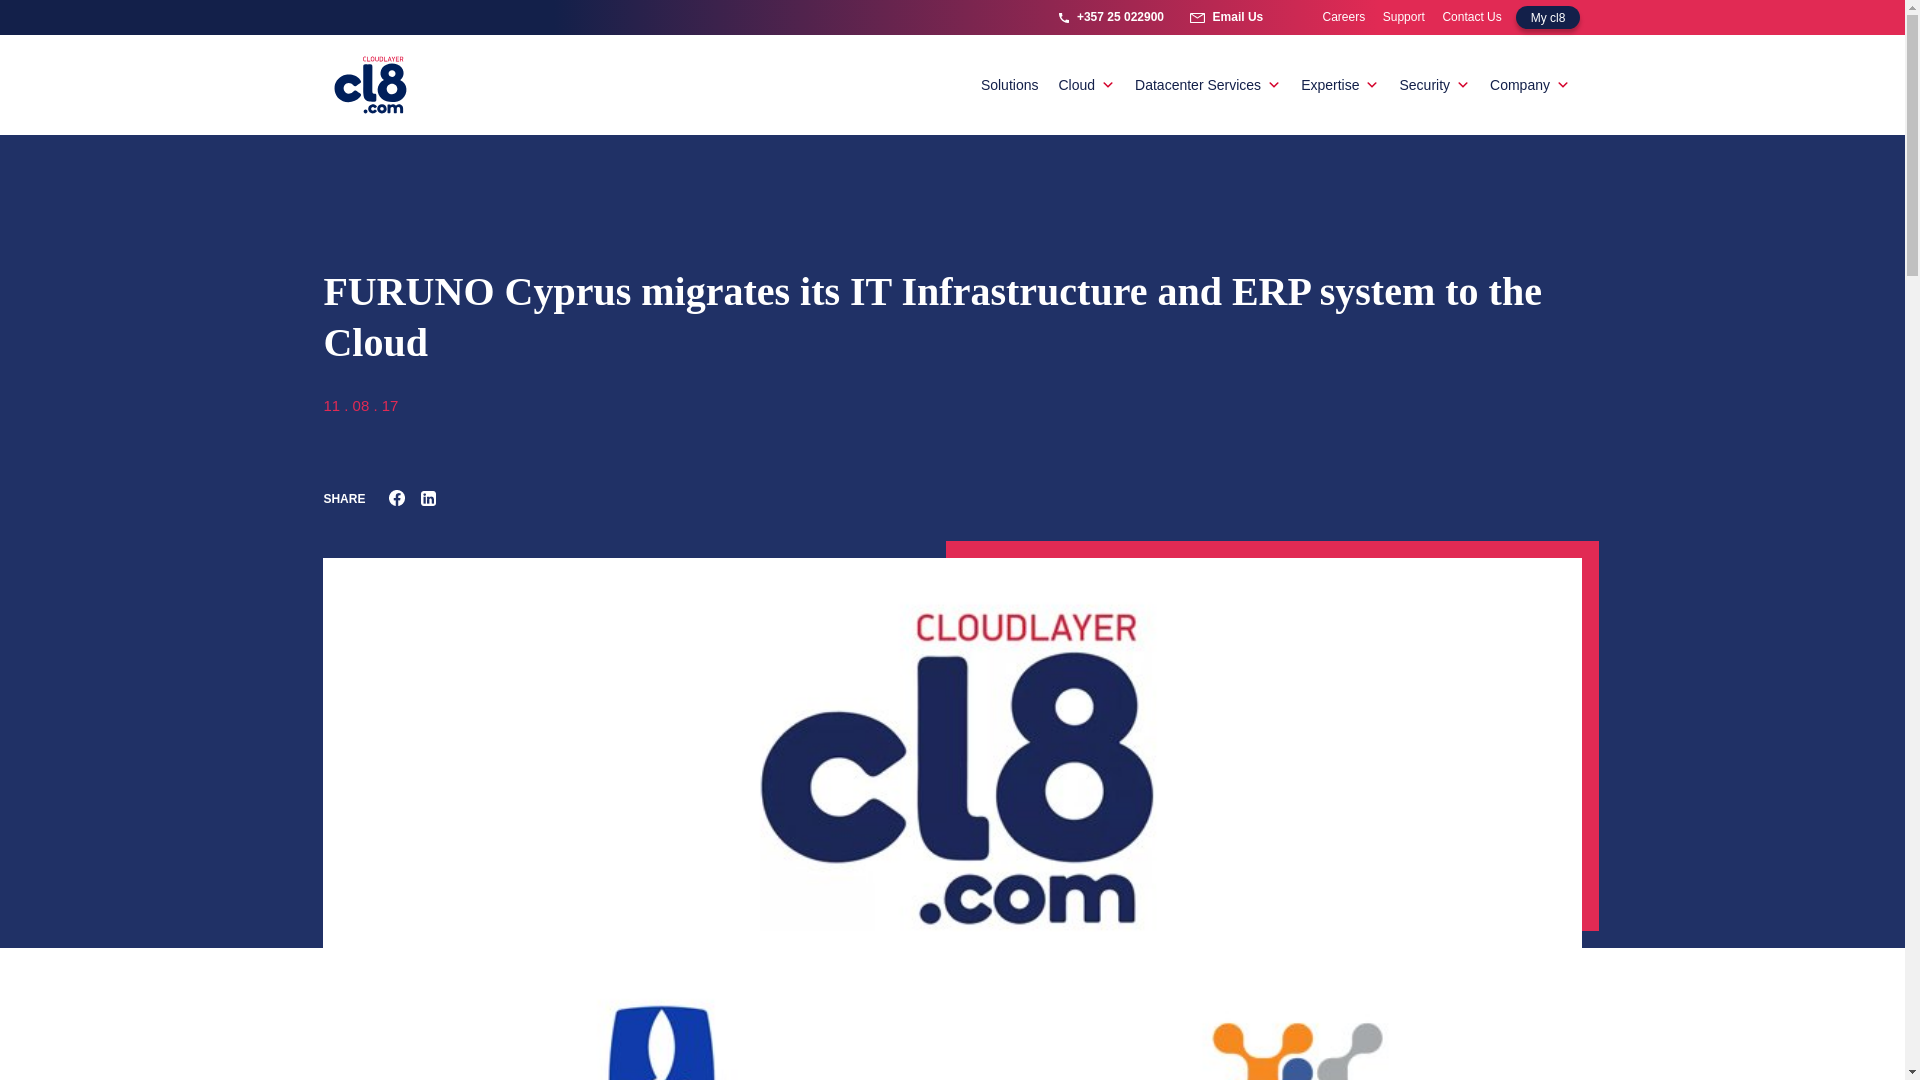 Image resolution: width=1920 pixels, height=1080 pixels. What do you see at coordinates (1403, 16) in the screenshot?
I see `Support` at bounding box center [1403, 16].